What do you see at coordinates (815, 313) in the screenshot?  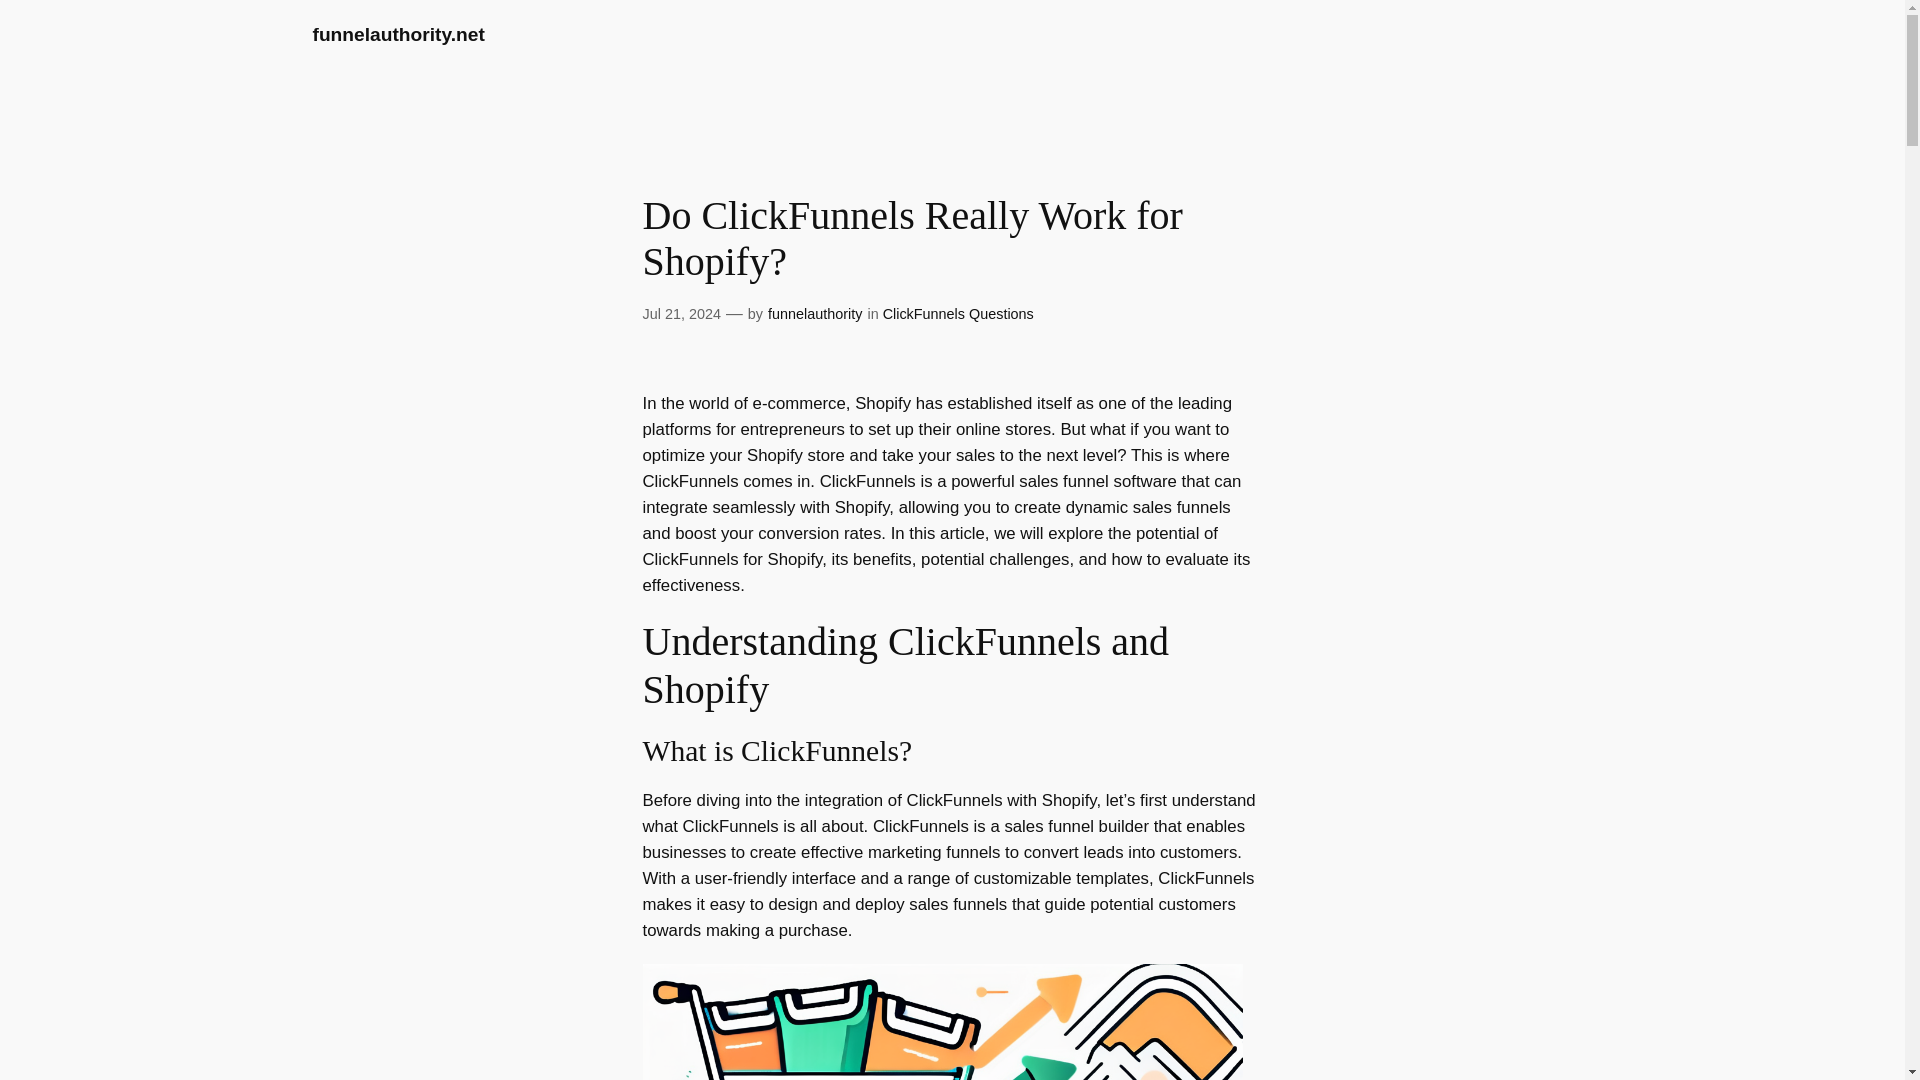 I see `funnelauthority` at bounding box center [815, 313].